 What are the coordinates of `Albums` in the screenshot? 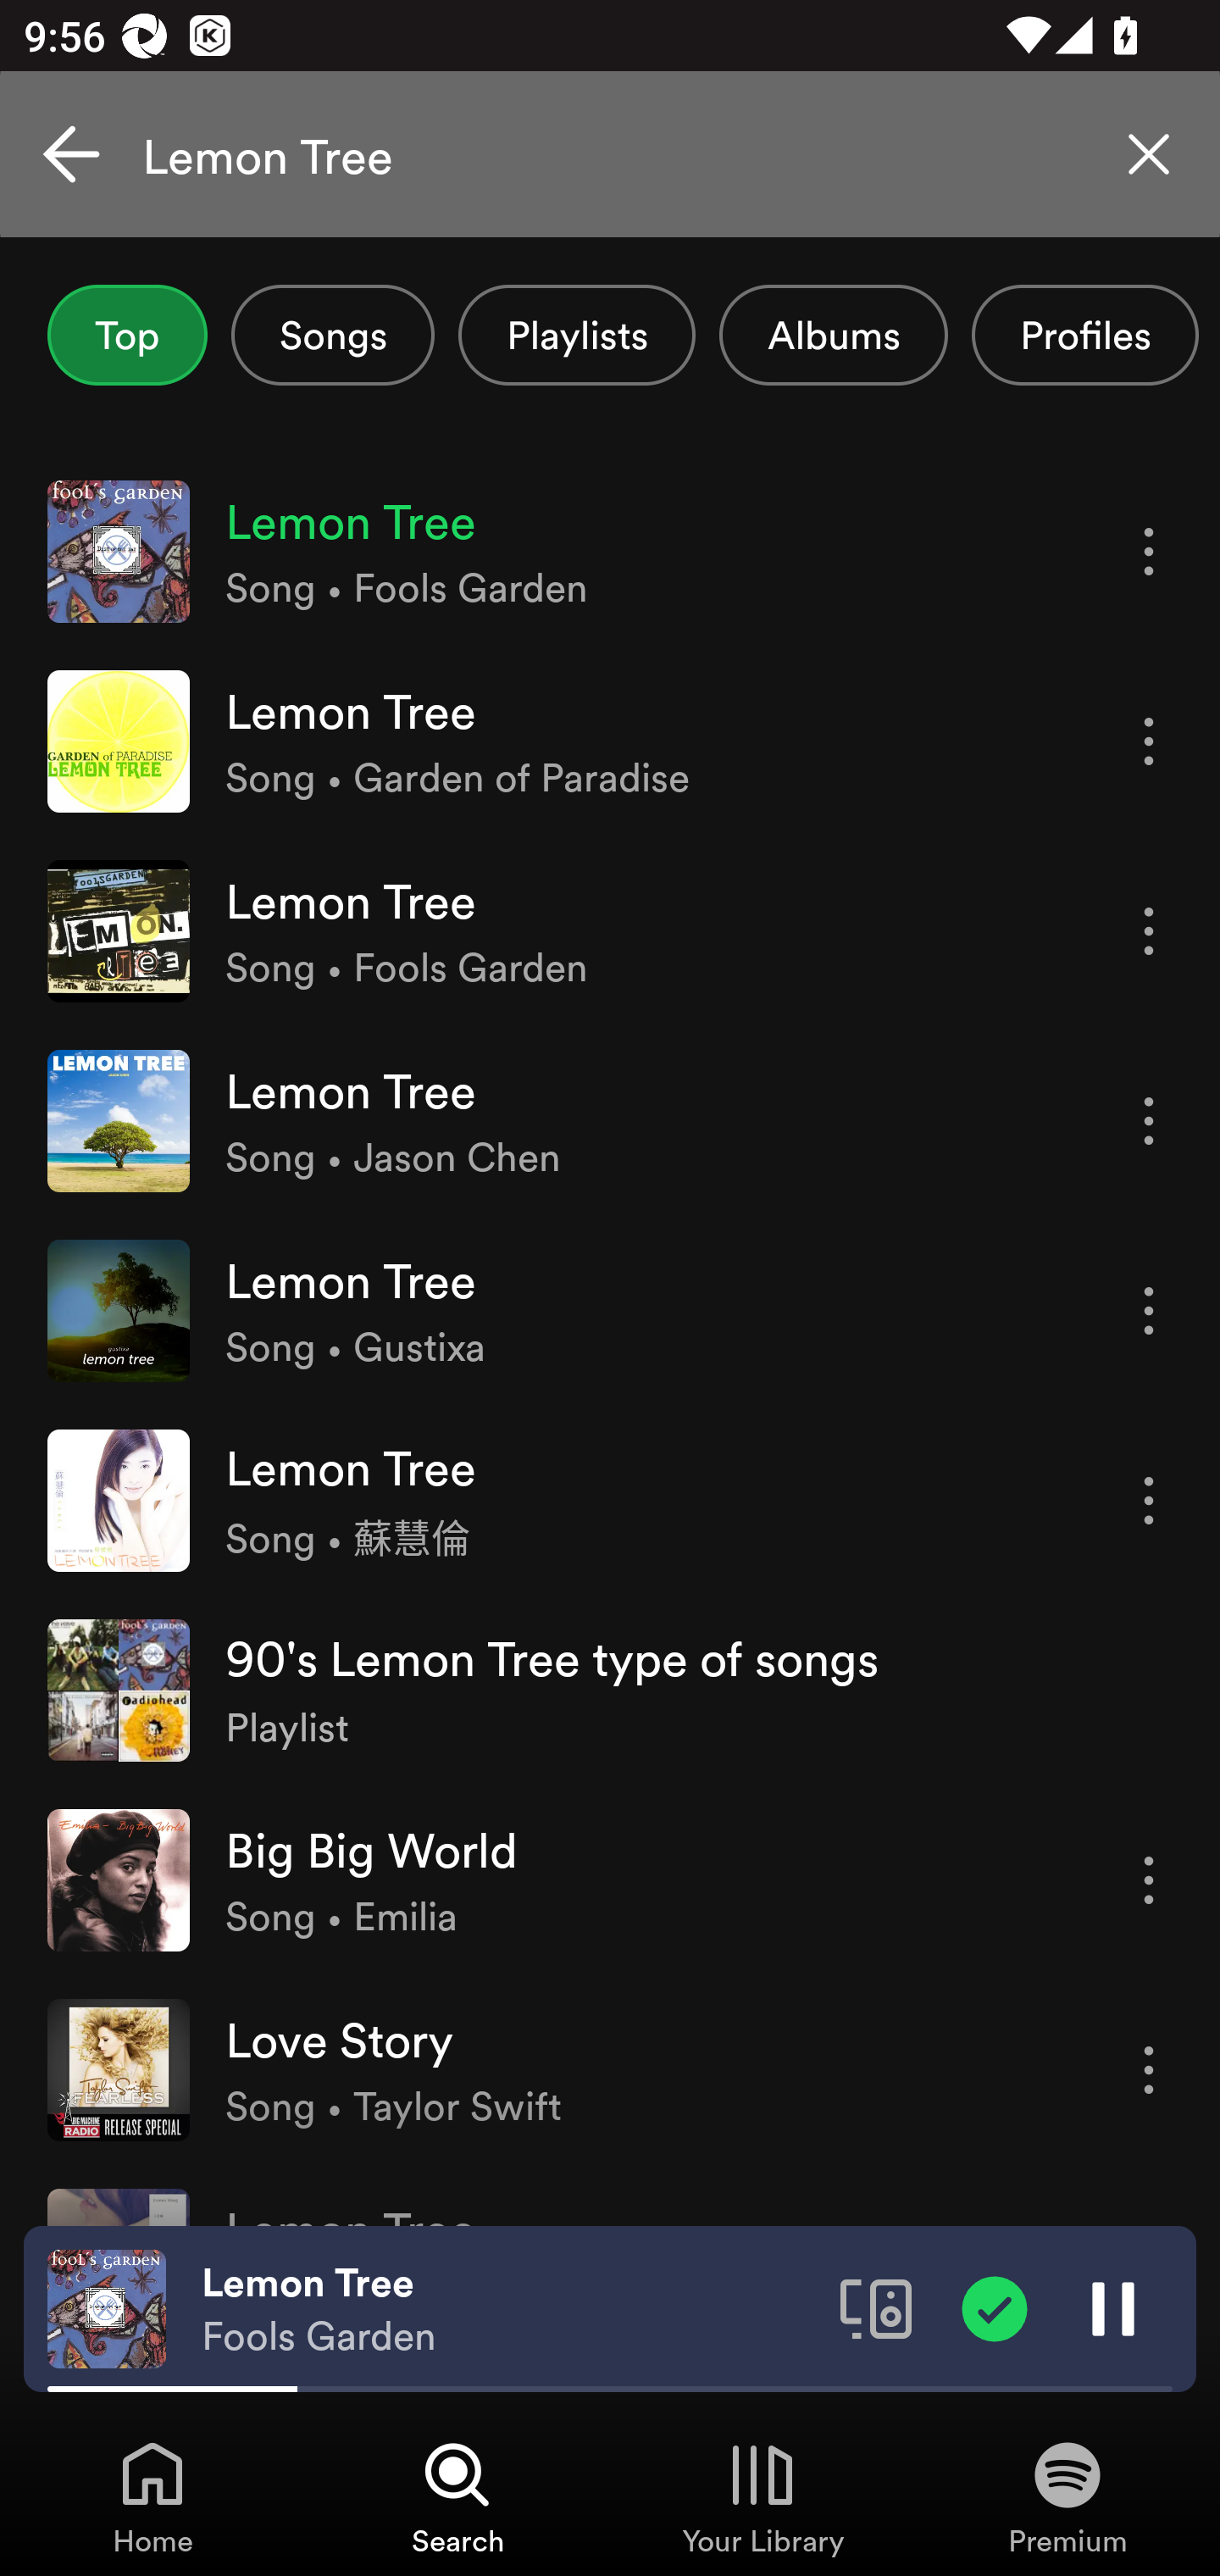 It's located at (834, 335).